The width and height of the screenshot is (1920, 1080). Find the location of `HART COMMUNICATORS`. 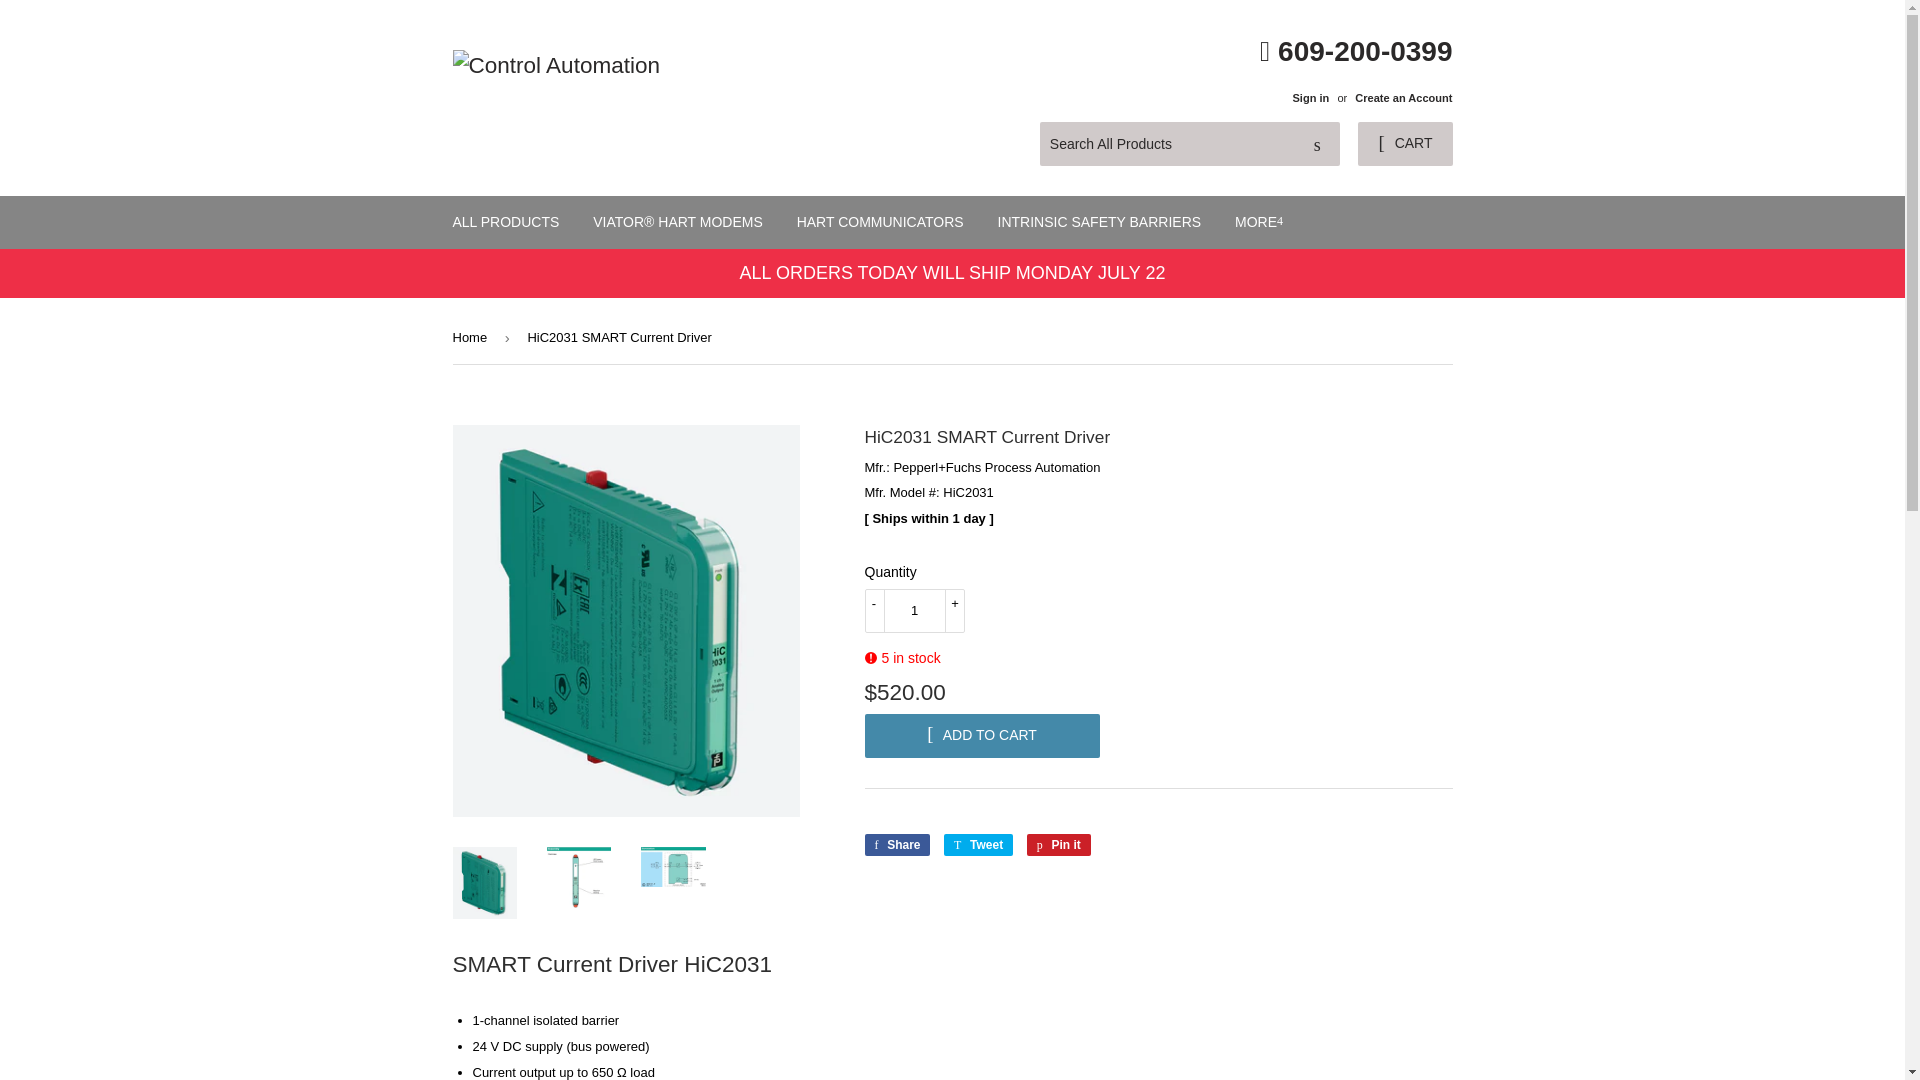

HART COMMUNICATORS is located at coordinates (1404, 144).